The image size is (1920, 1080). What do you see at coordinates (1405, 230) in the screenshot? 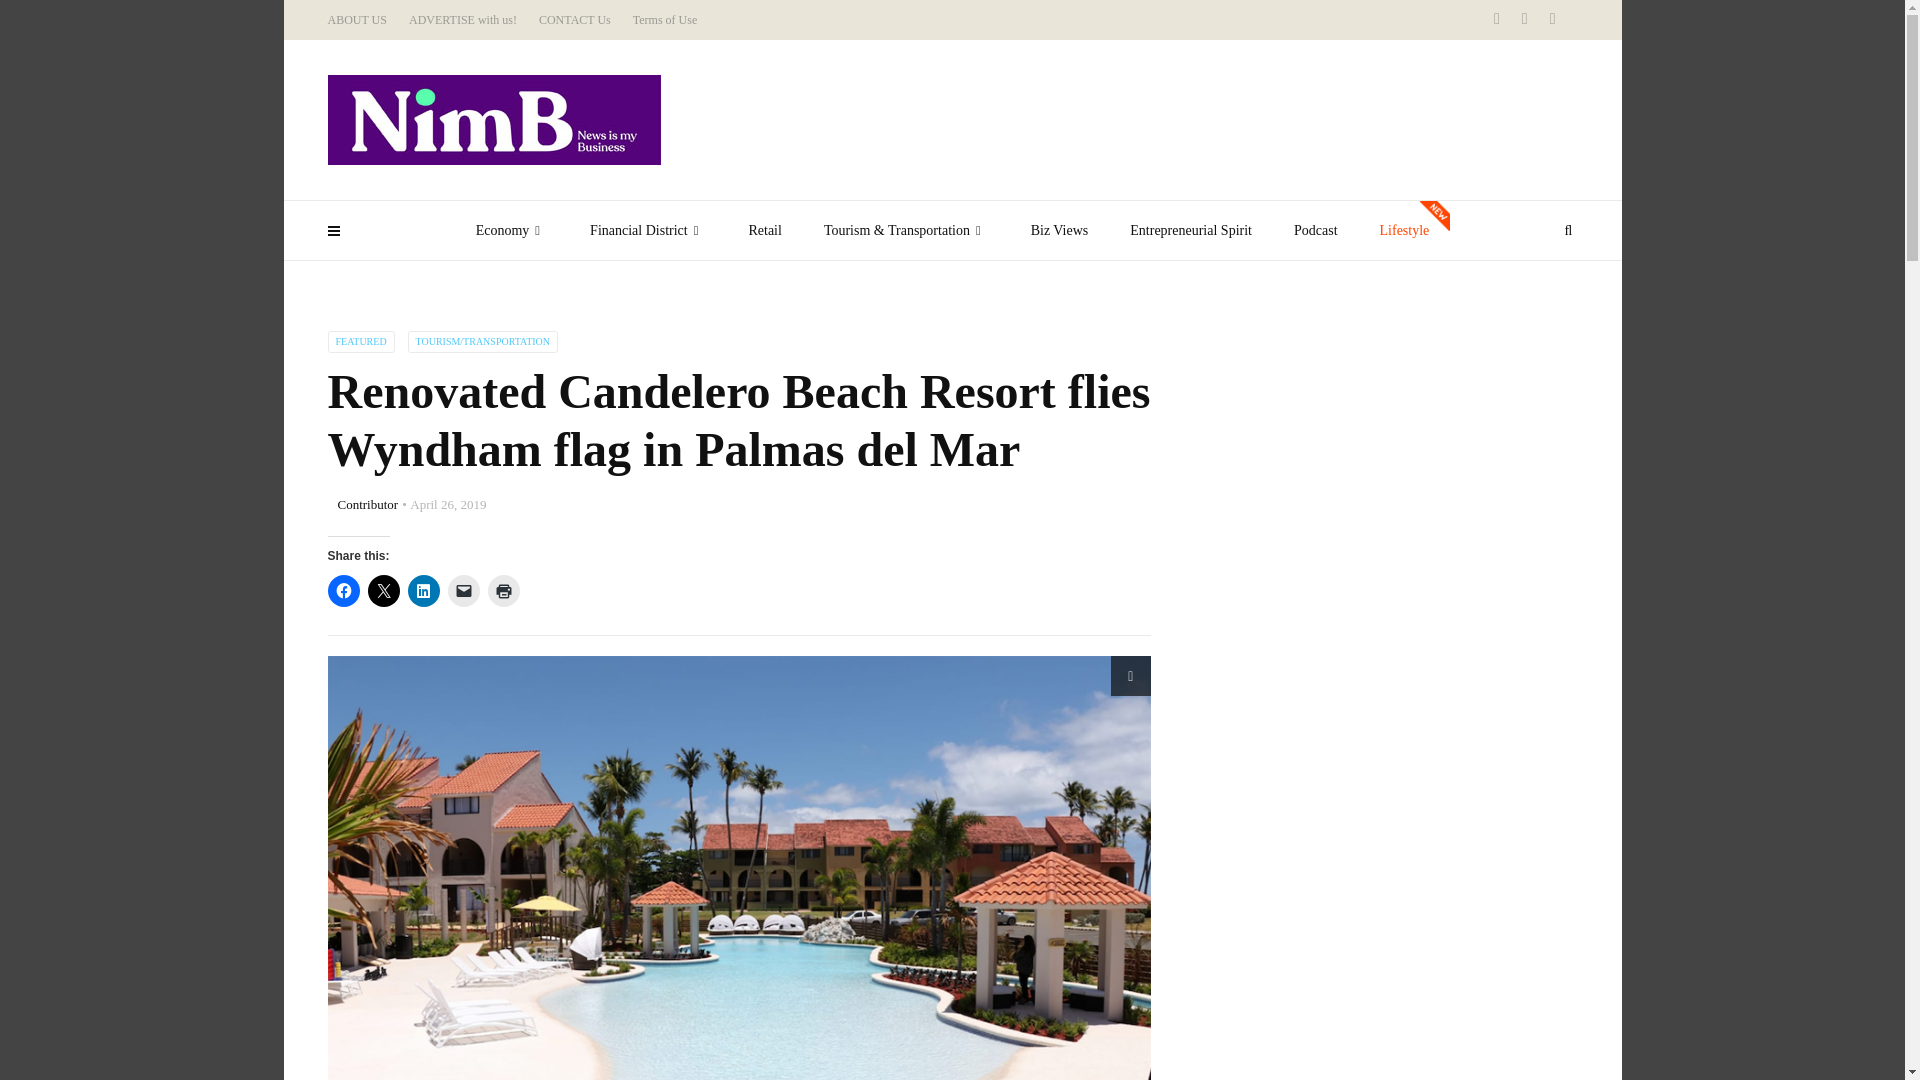
I see `Lifestyle` at bounding box center [1405, 230].